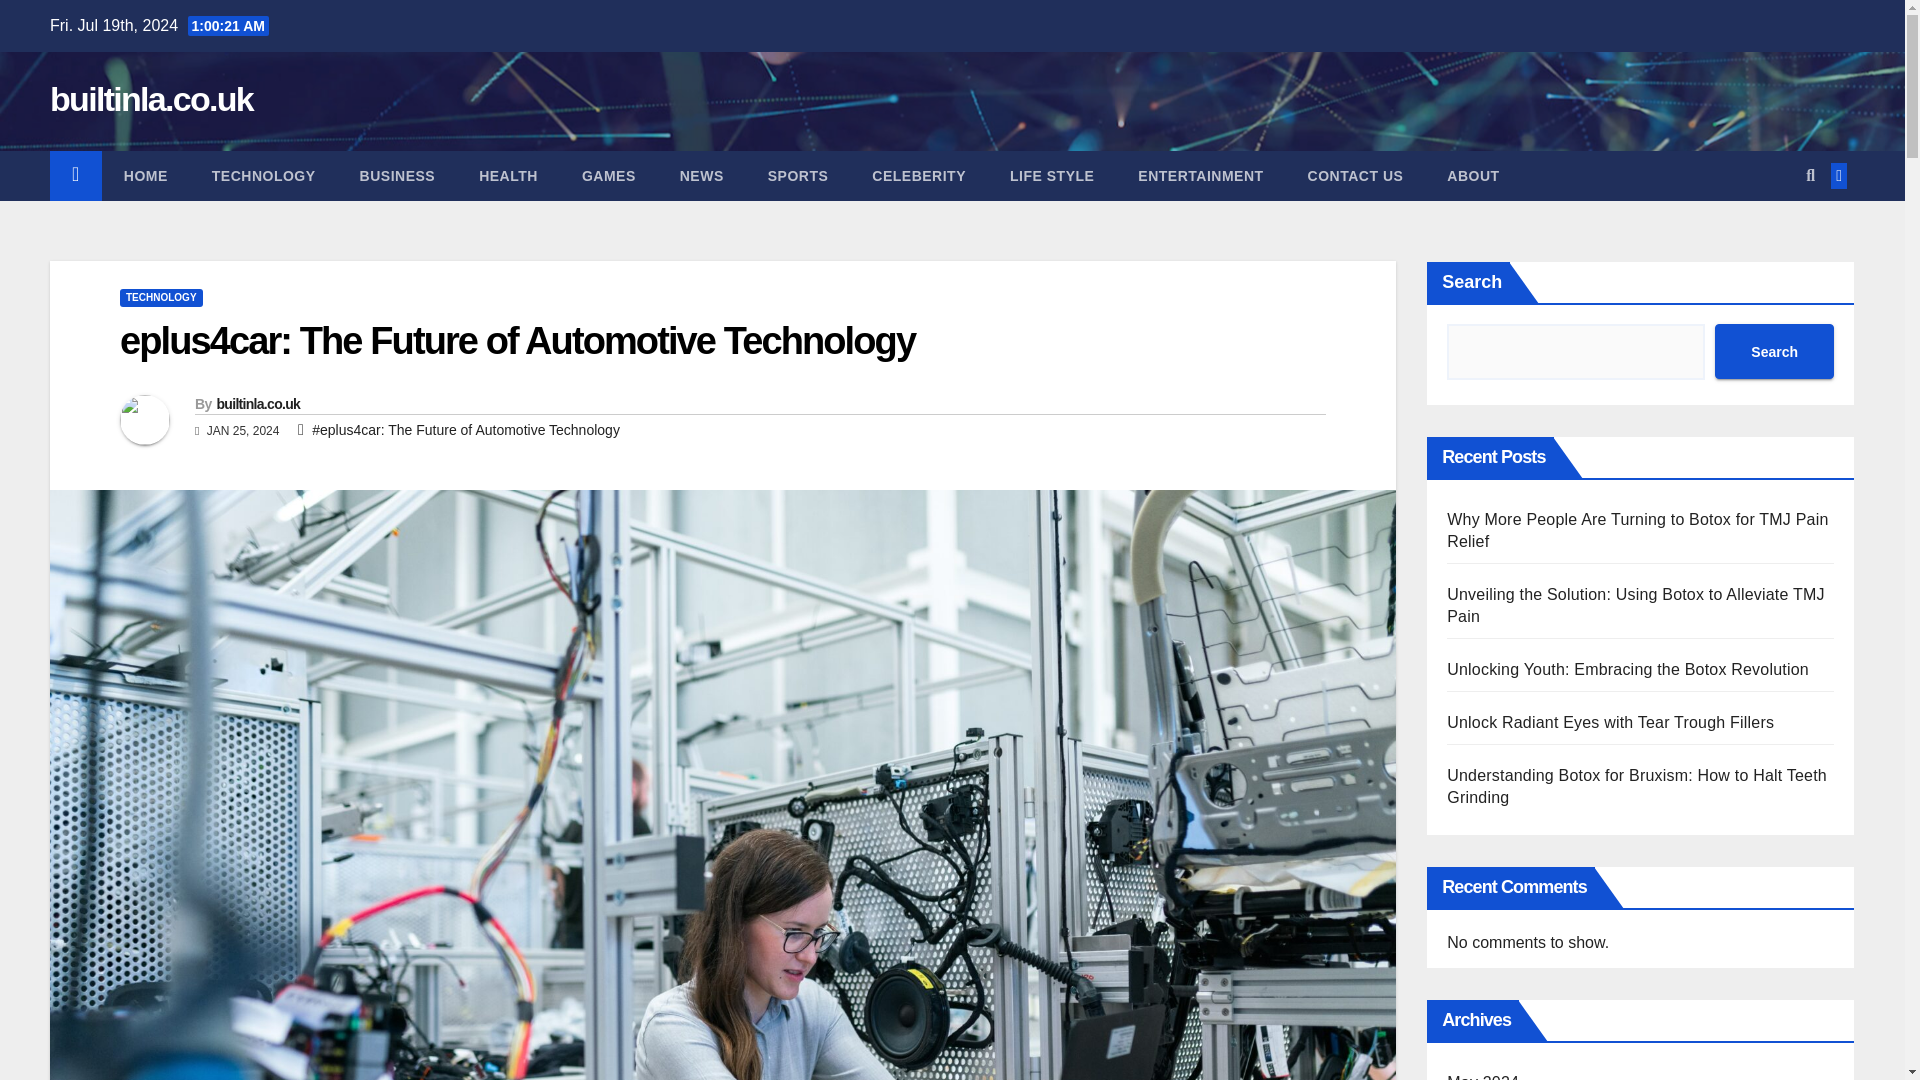  What do you see at coordinates (1356, 176) in the screenshot?
I see `CONTACT US` at bounding box center [1356, 176].